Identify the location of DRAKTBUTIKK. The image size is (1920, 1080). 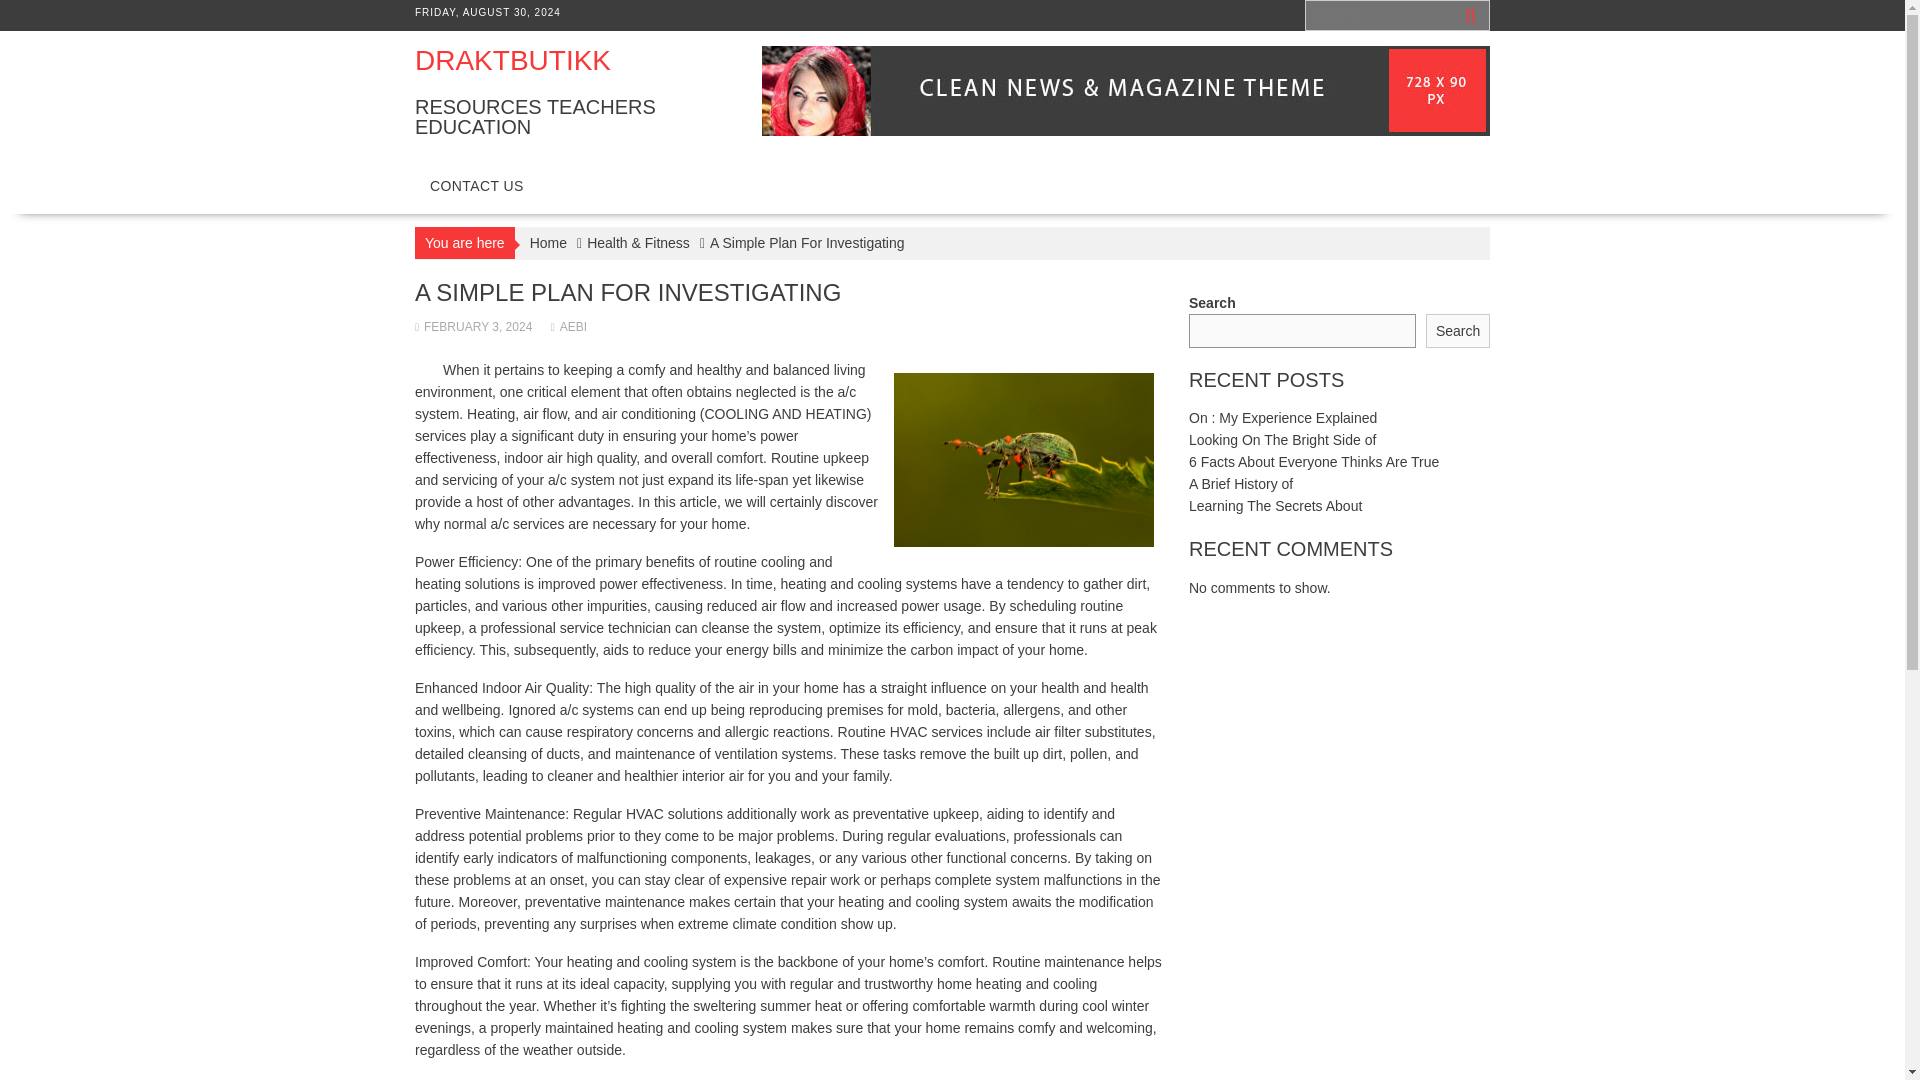
(512, 60).